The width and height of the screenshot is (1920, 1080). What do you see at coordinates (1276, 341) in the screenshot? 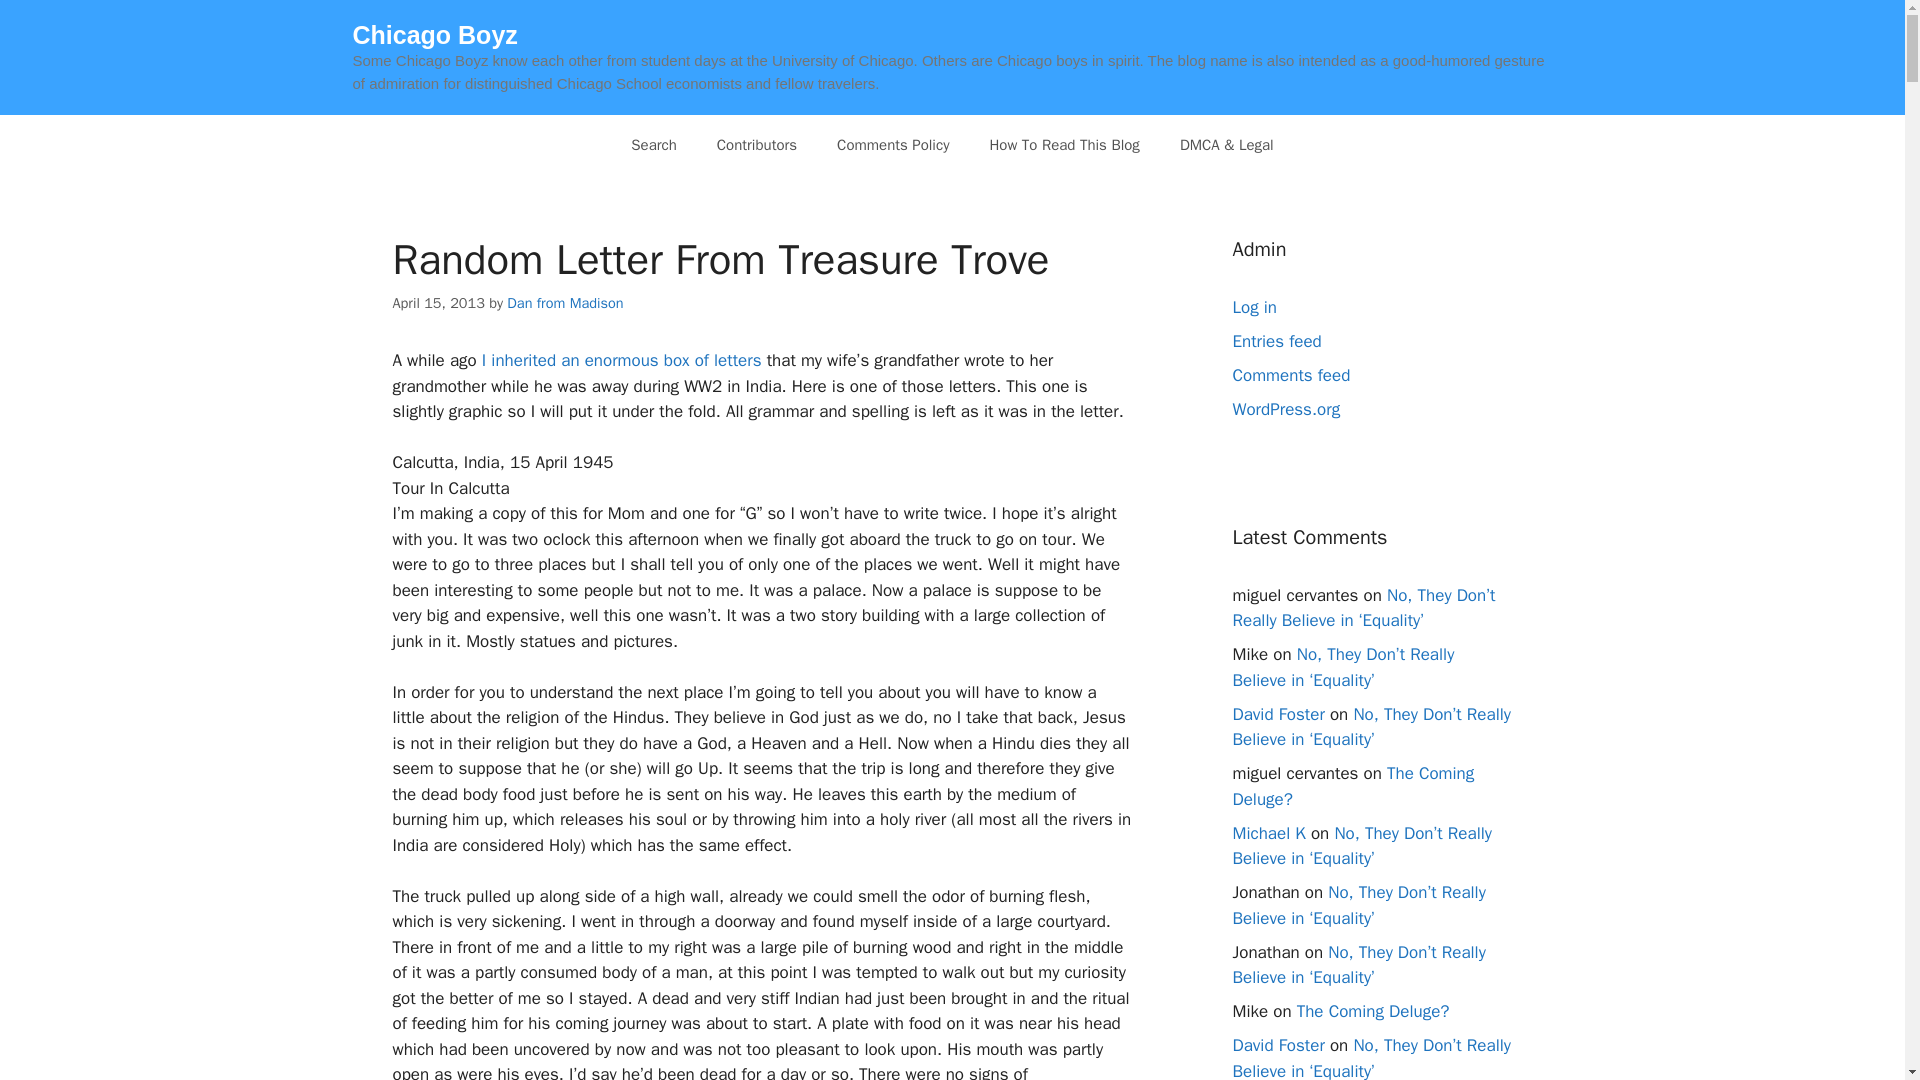
I see `Entries feed` at bounding box center [1276, 341].